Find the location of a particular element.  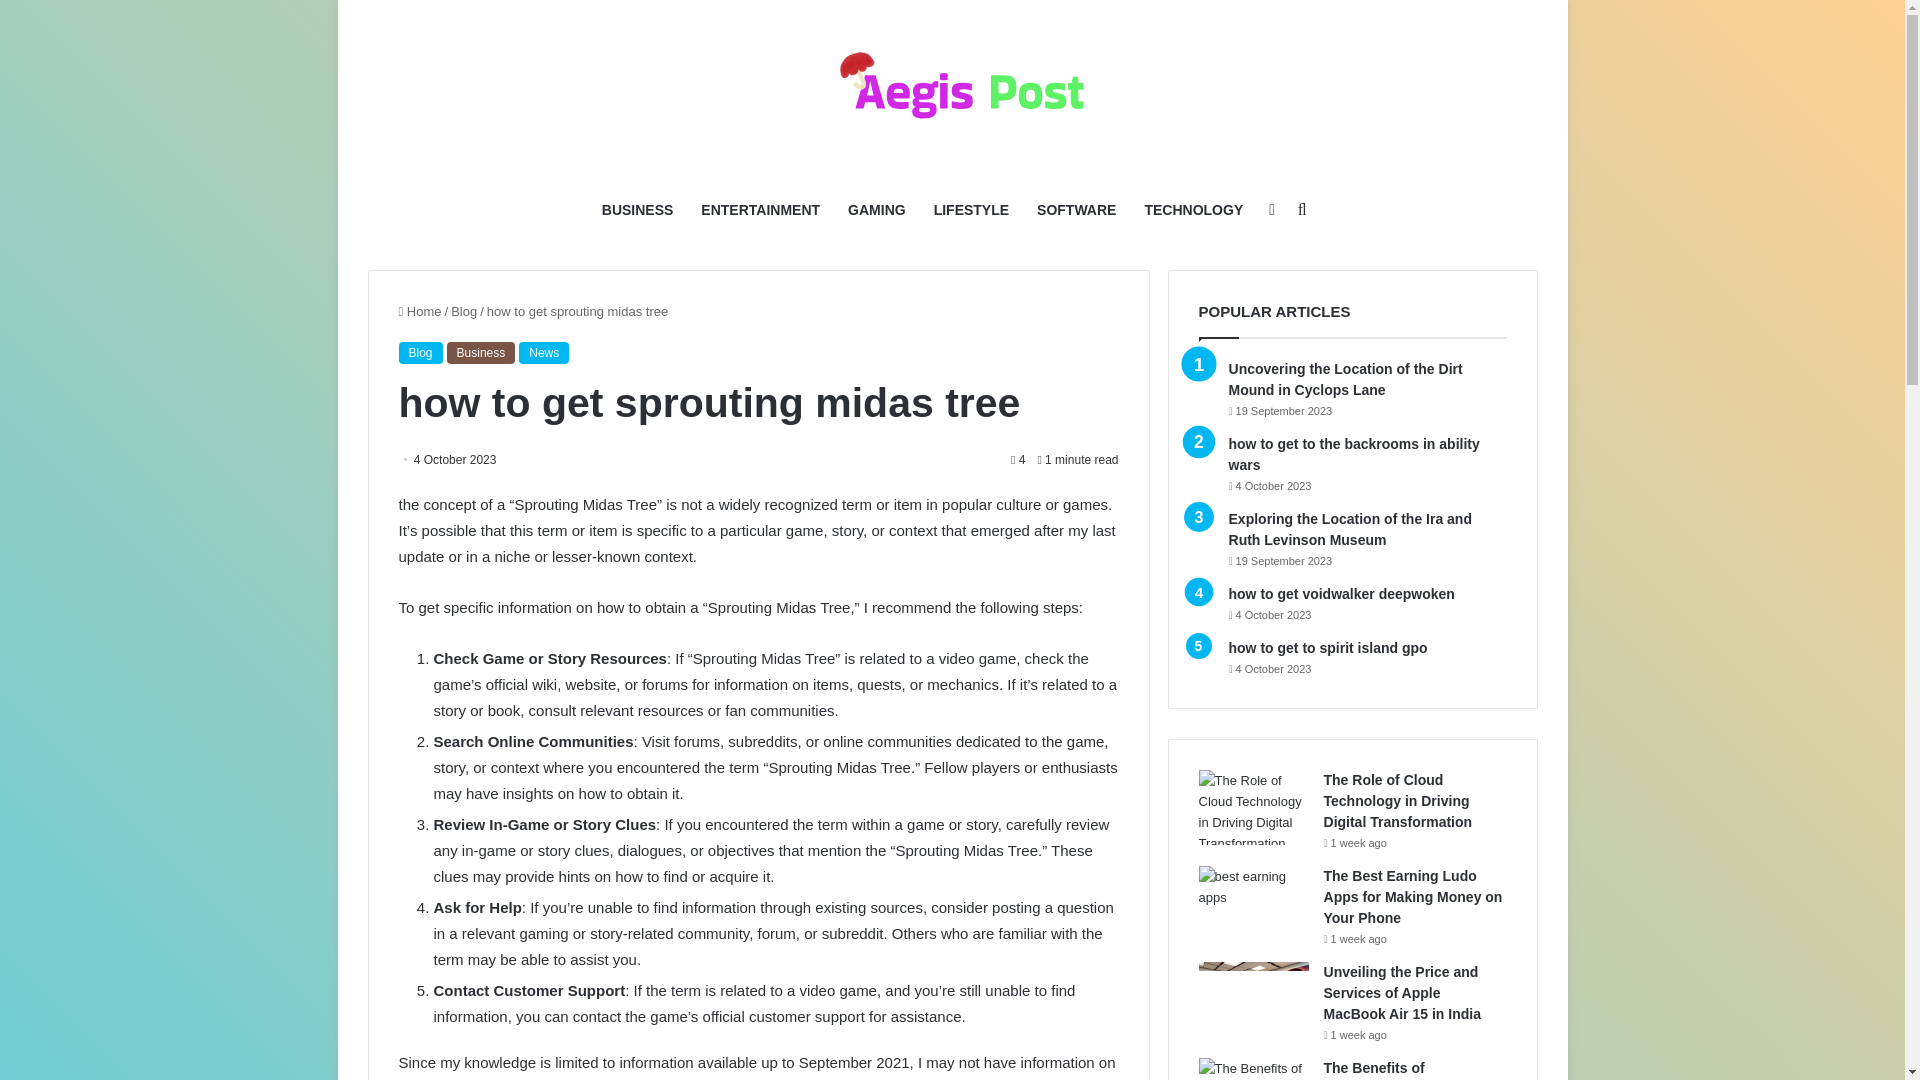

GAMING is located at coordinates (876, 210).